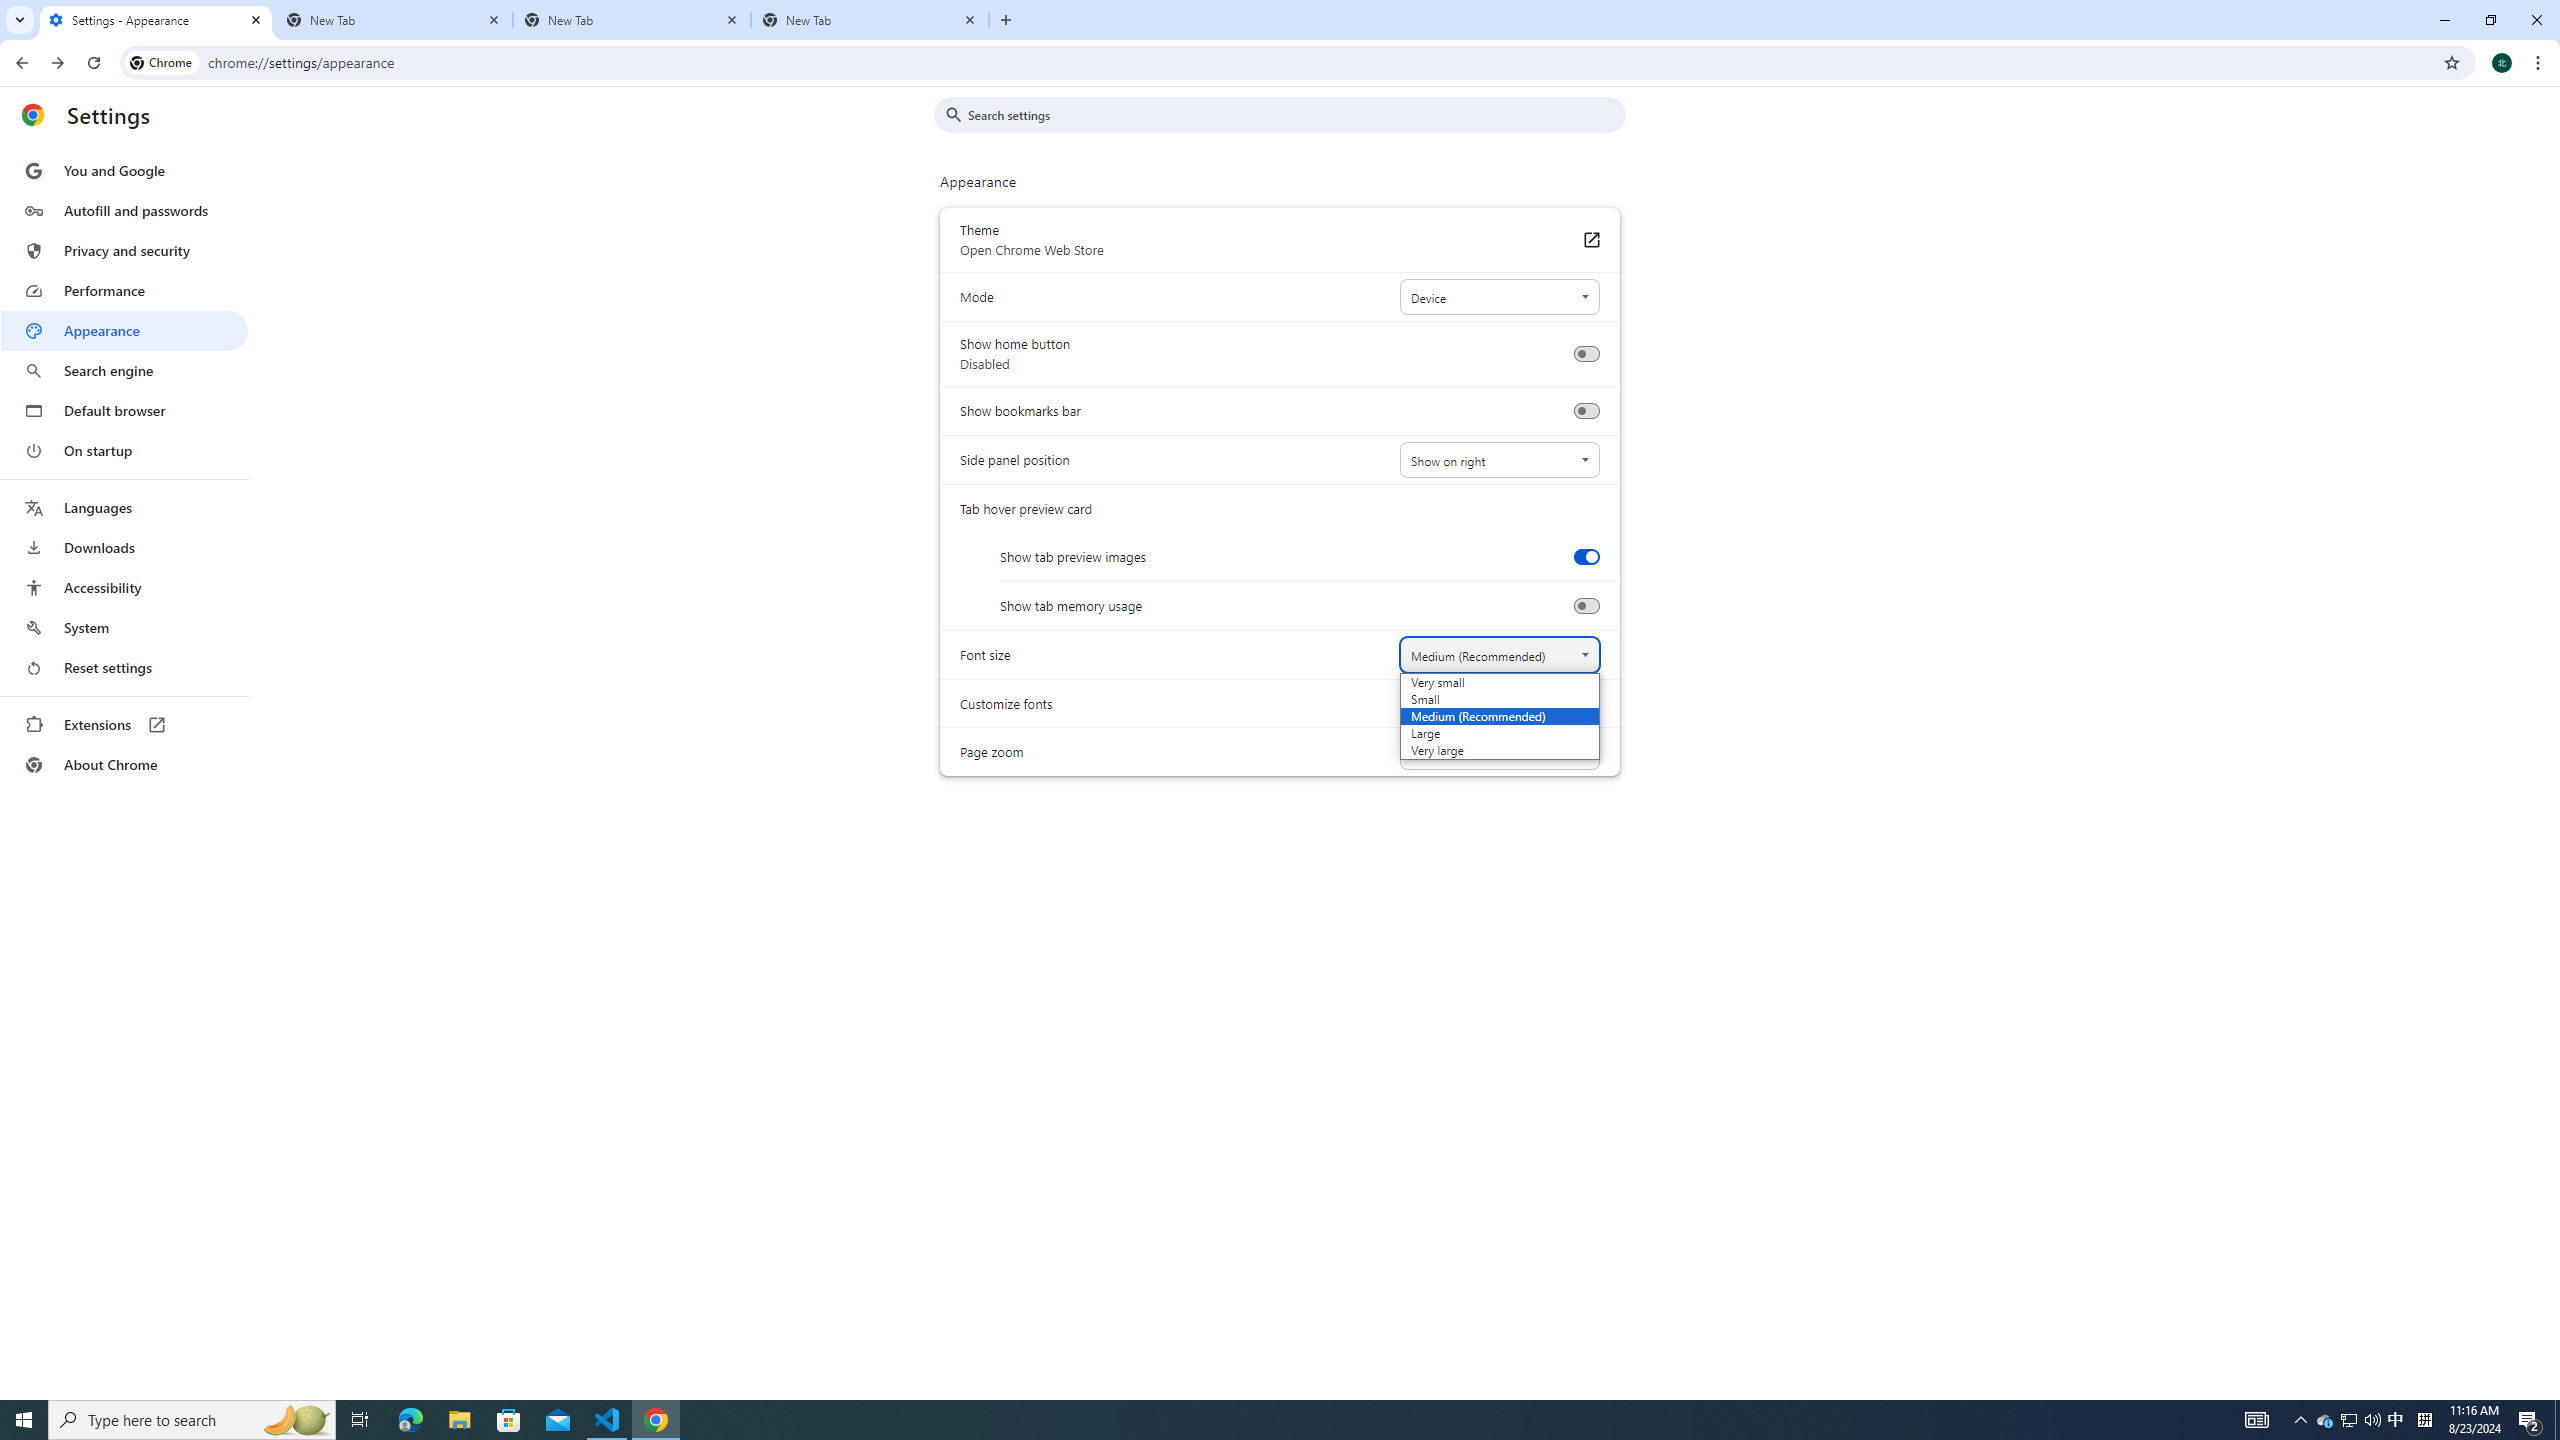 This screenshot has height=1440, width=2560. I want to click on New Tab, so click(870, 20).